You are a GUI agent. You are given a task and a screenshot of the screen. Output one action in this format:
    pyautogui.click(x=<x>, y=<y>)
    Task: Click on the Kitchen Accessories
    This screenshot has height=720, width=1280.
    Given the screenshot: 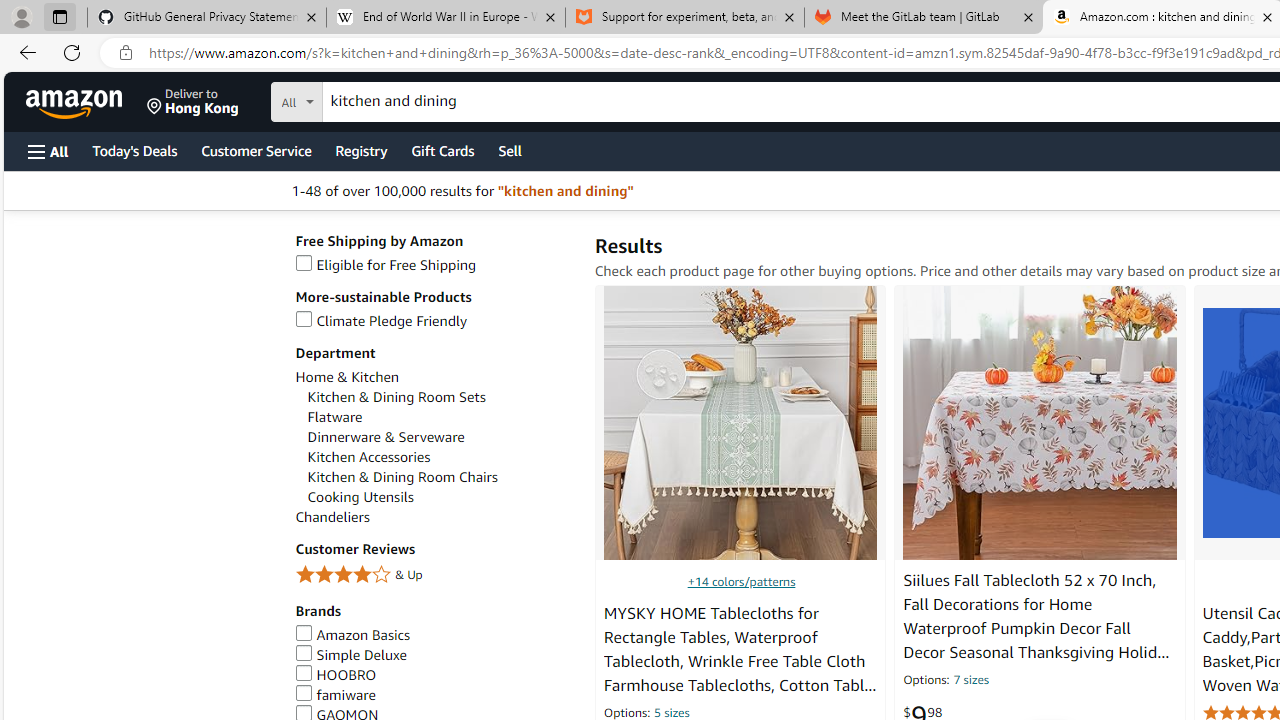 What is the action you would take?
    pyautogui.click(x=369, y=457)
    